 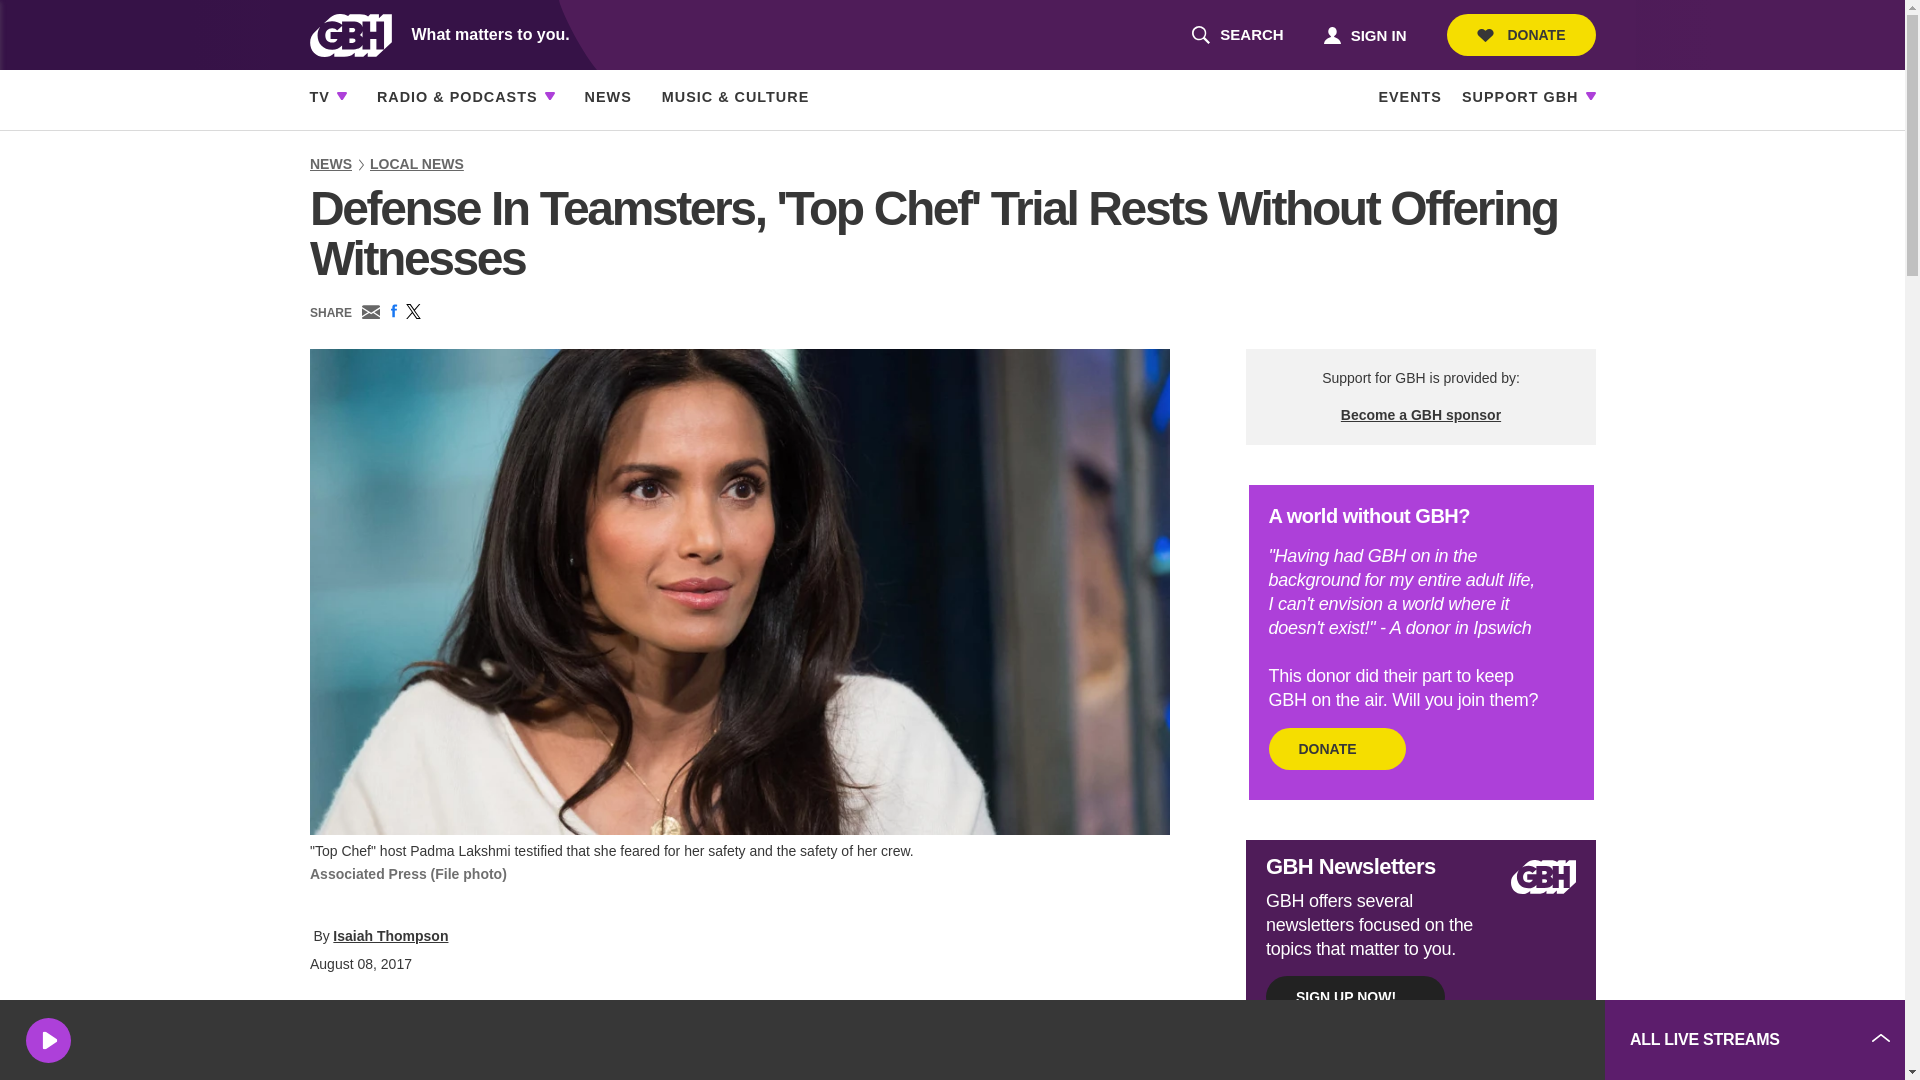 What do you see at coordinates (1237, 35) in the screenshot?
I see `Show Search` at bounding box center [1237, 35].